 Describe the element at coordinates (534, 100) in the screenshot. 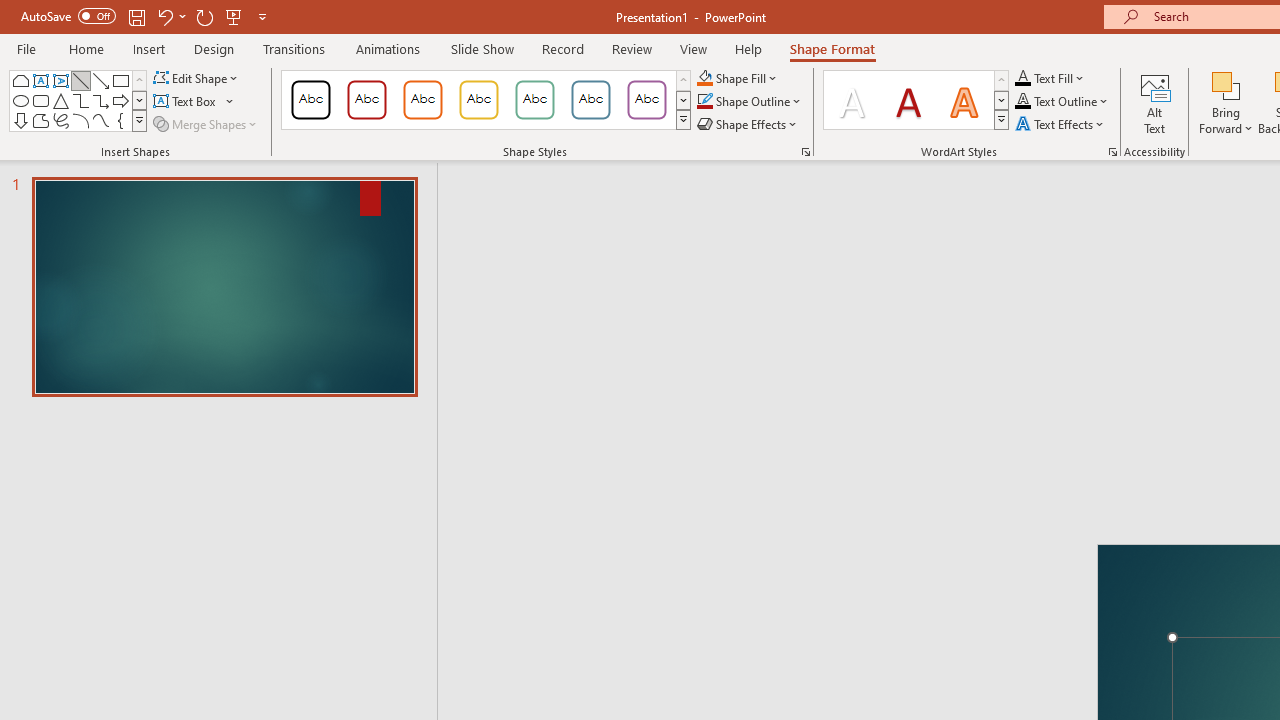

I see `Colored Outline - Green, Accent 4` at that location.